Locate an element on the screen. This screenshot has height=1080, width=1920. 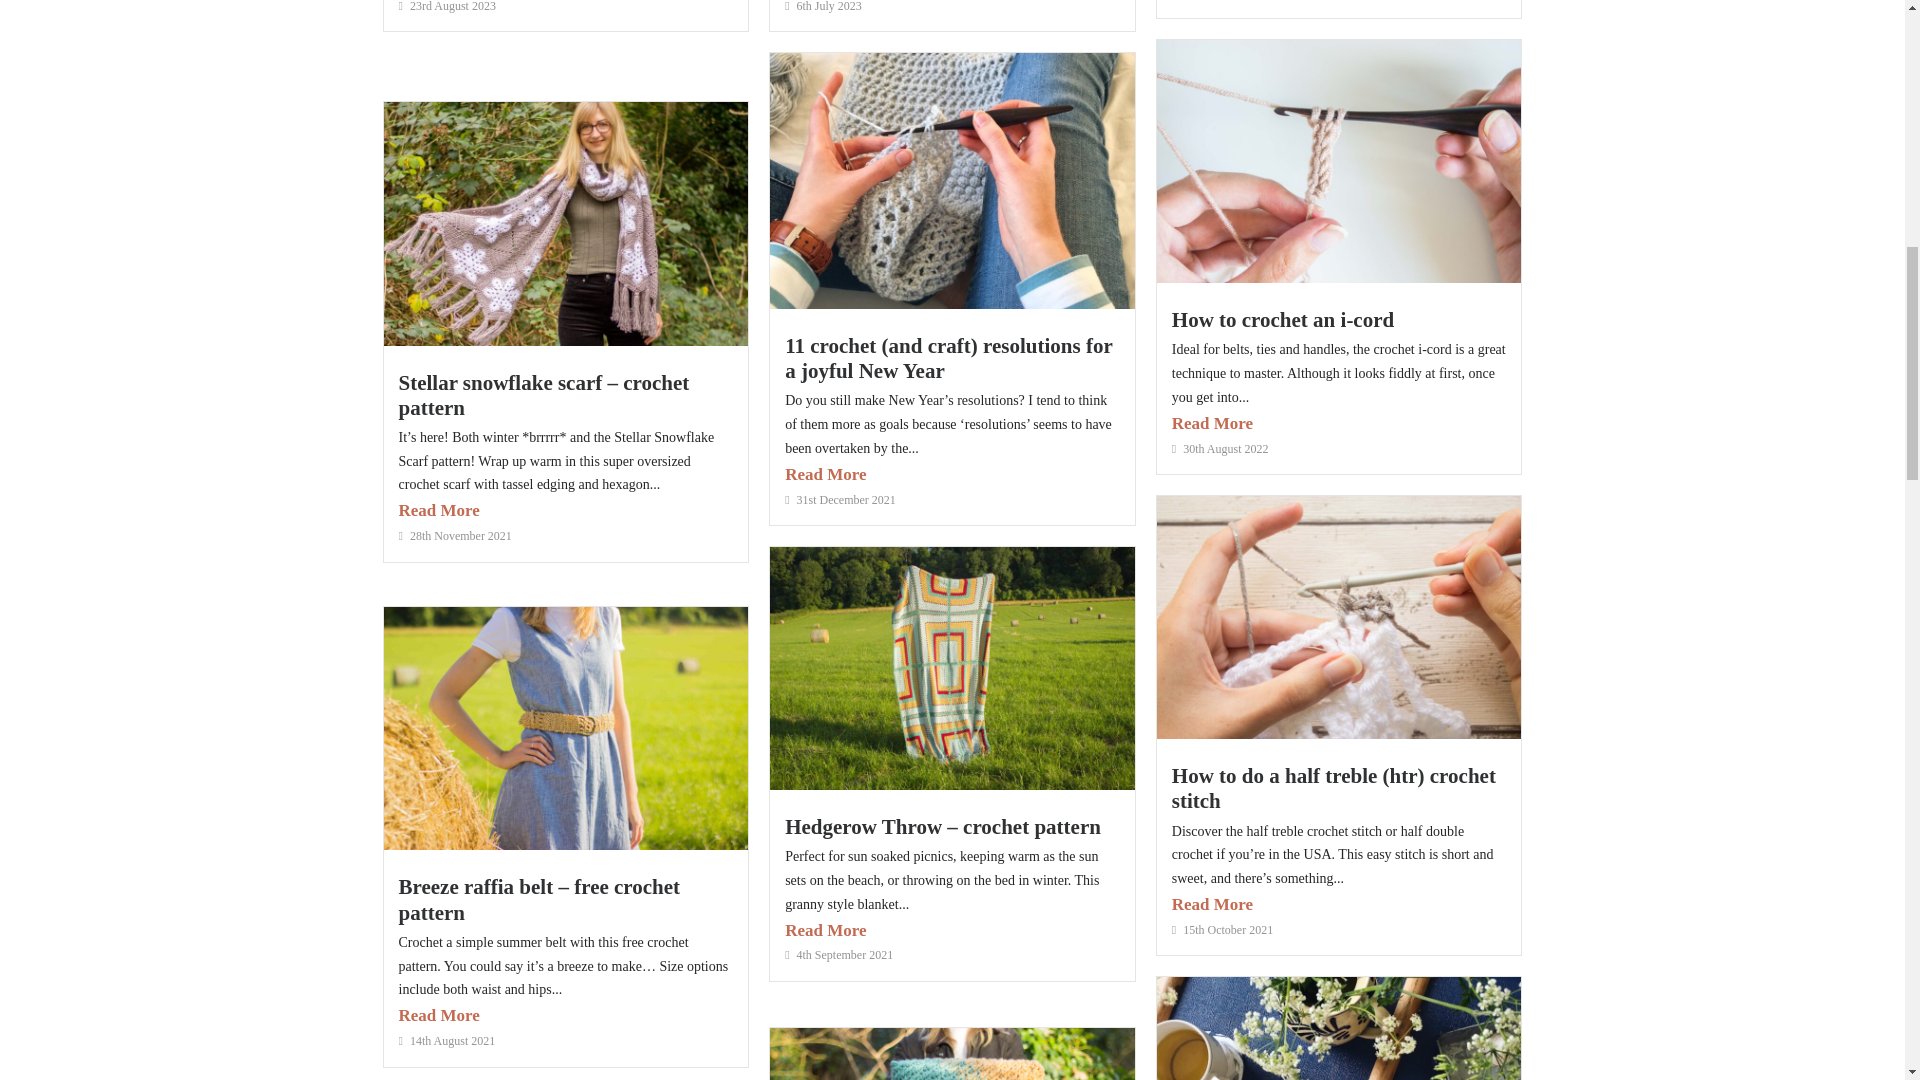
Read More is located at coordinates (952, 931).